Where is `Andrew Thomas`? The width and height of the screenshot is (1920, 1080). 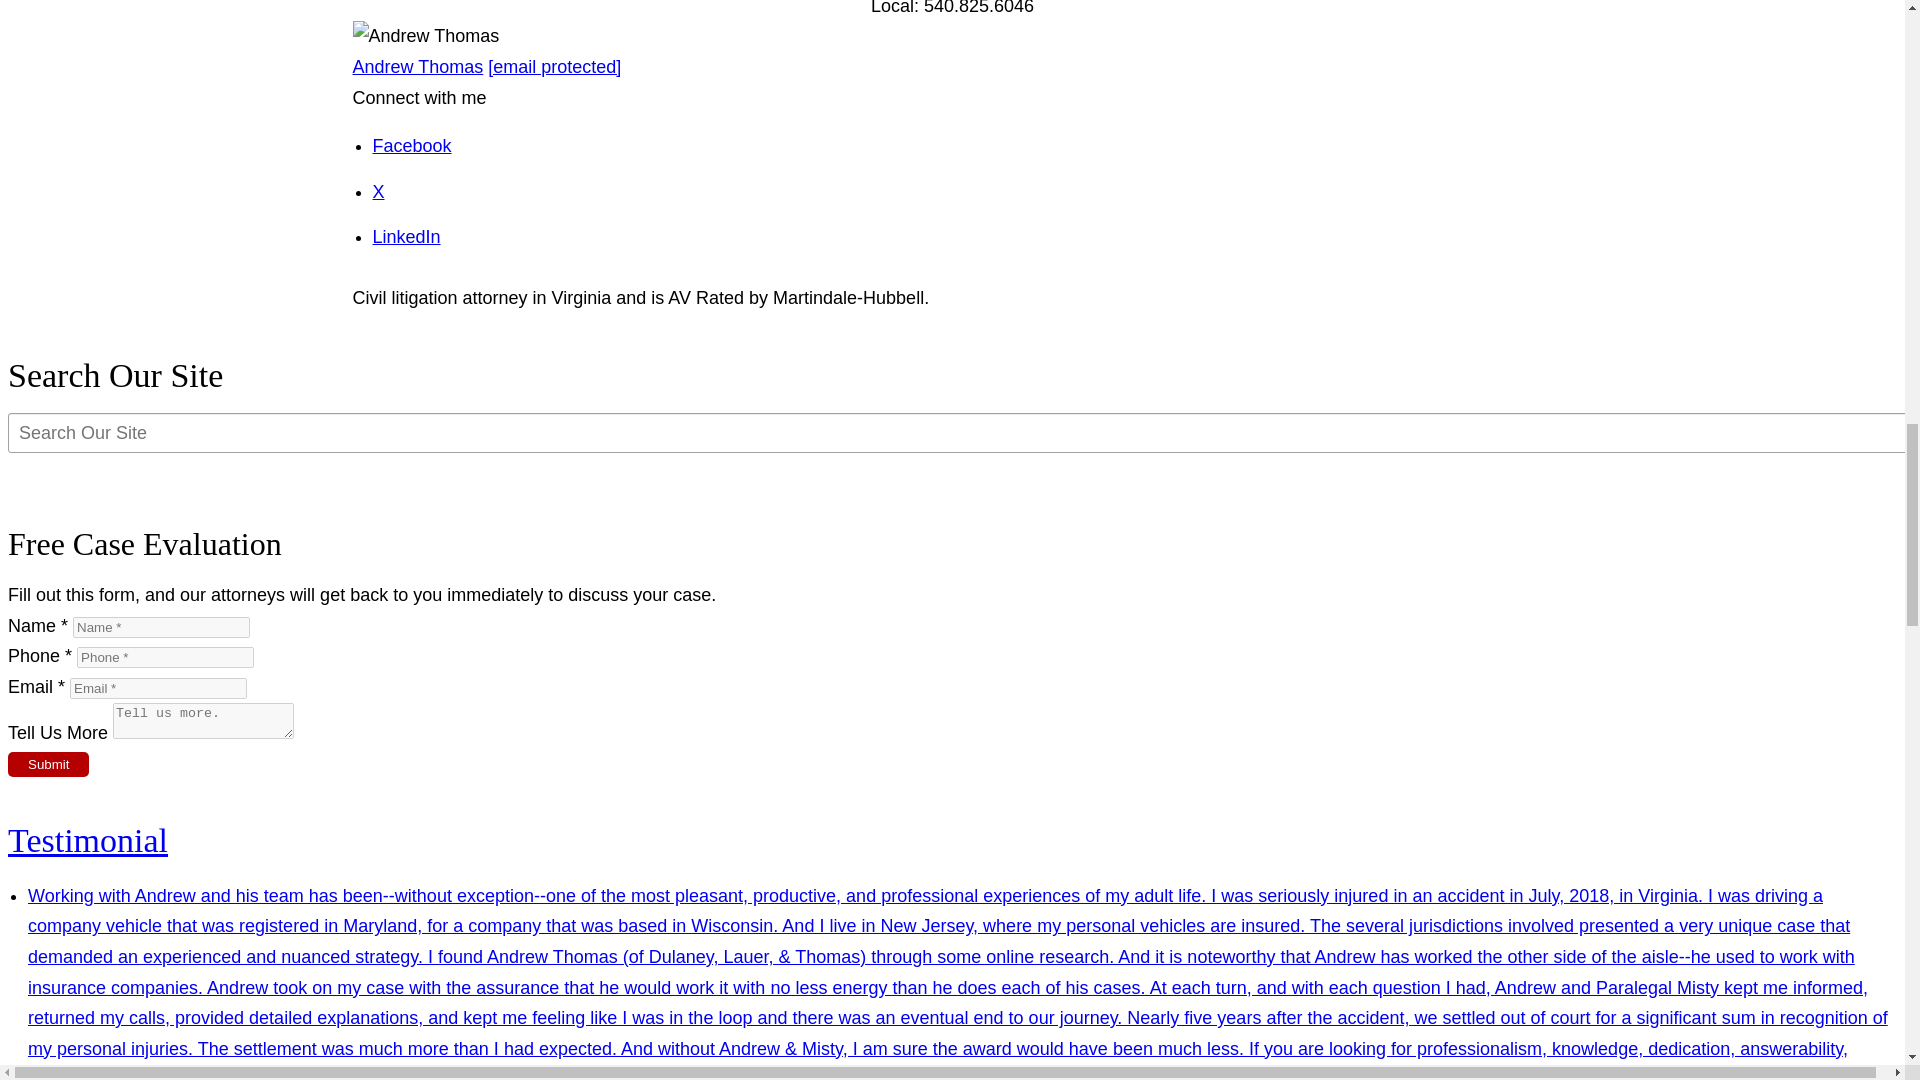
Andrew Thomas is located at coordinates (417, 66).